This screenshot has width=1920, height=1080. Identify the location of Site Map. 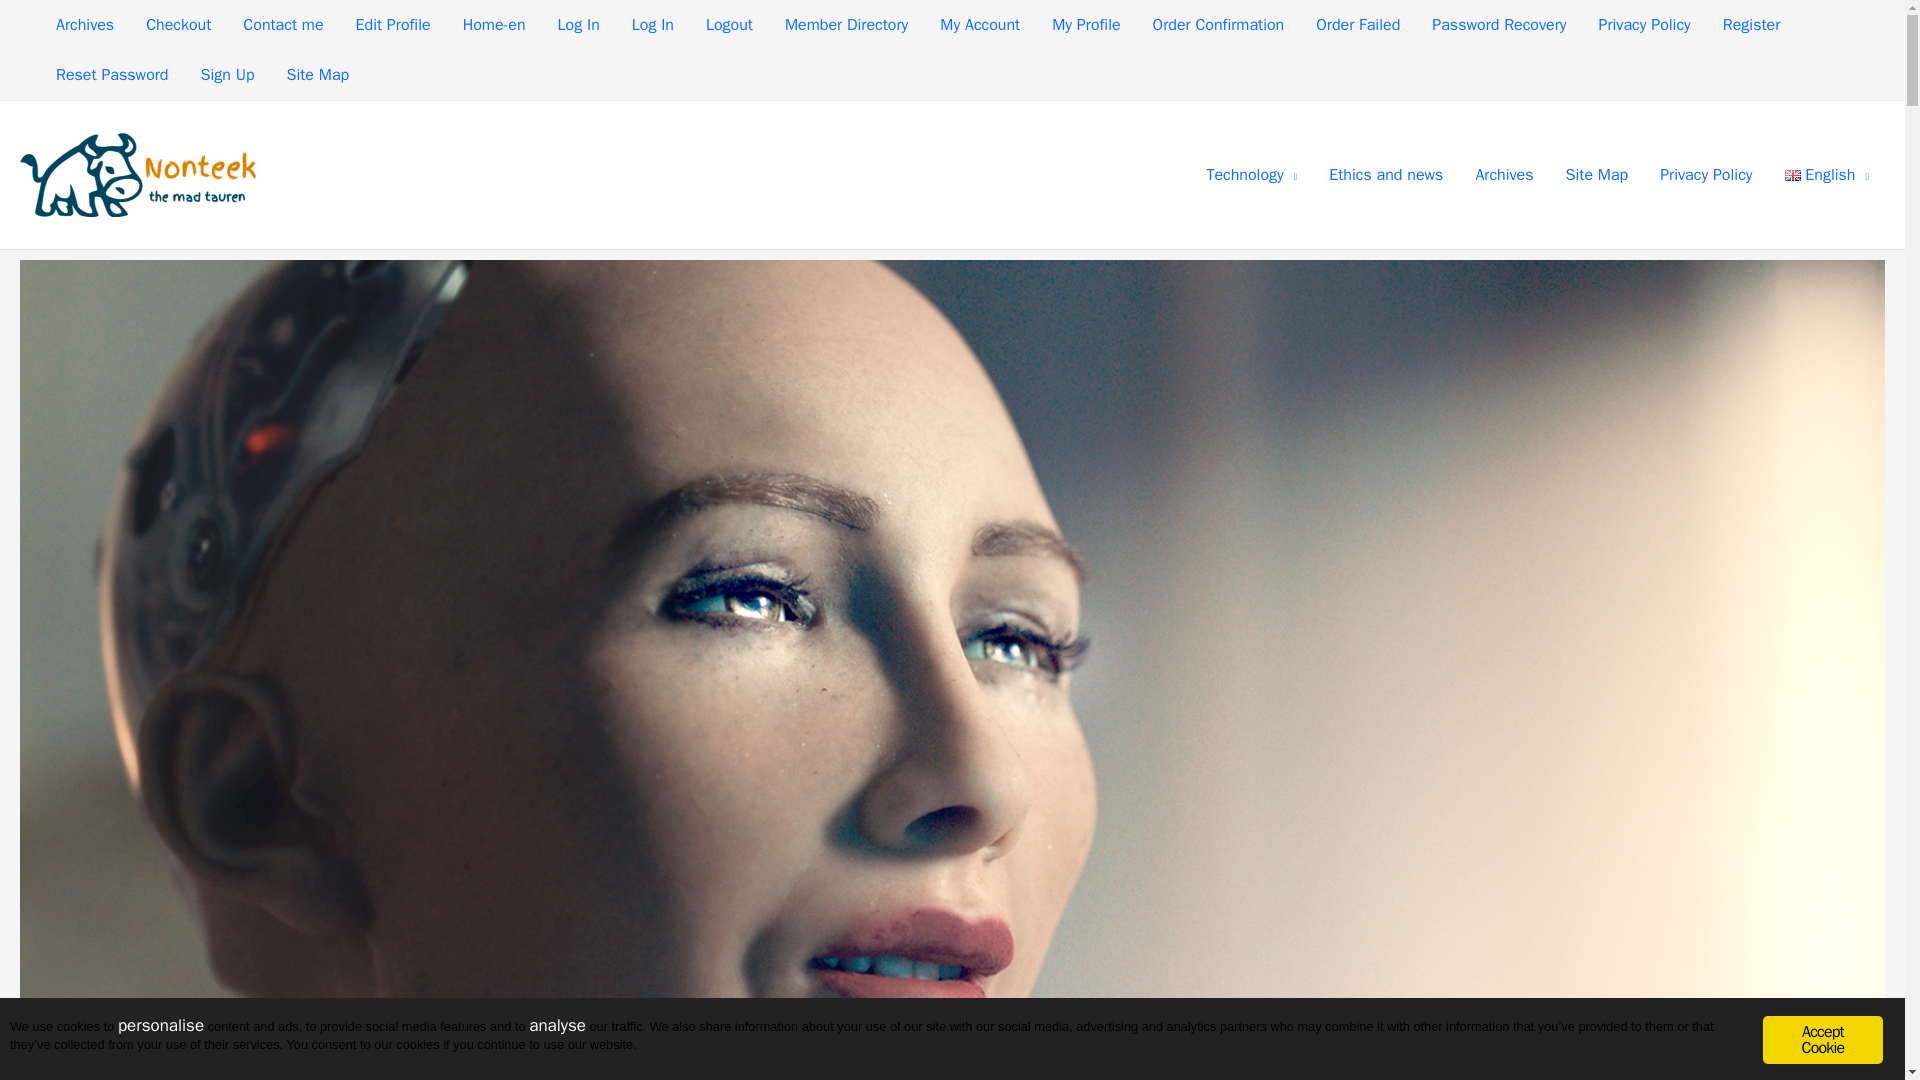
(317, 74).